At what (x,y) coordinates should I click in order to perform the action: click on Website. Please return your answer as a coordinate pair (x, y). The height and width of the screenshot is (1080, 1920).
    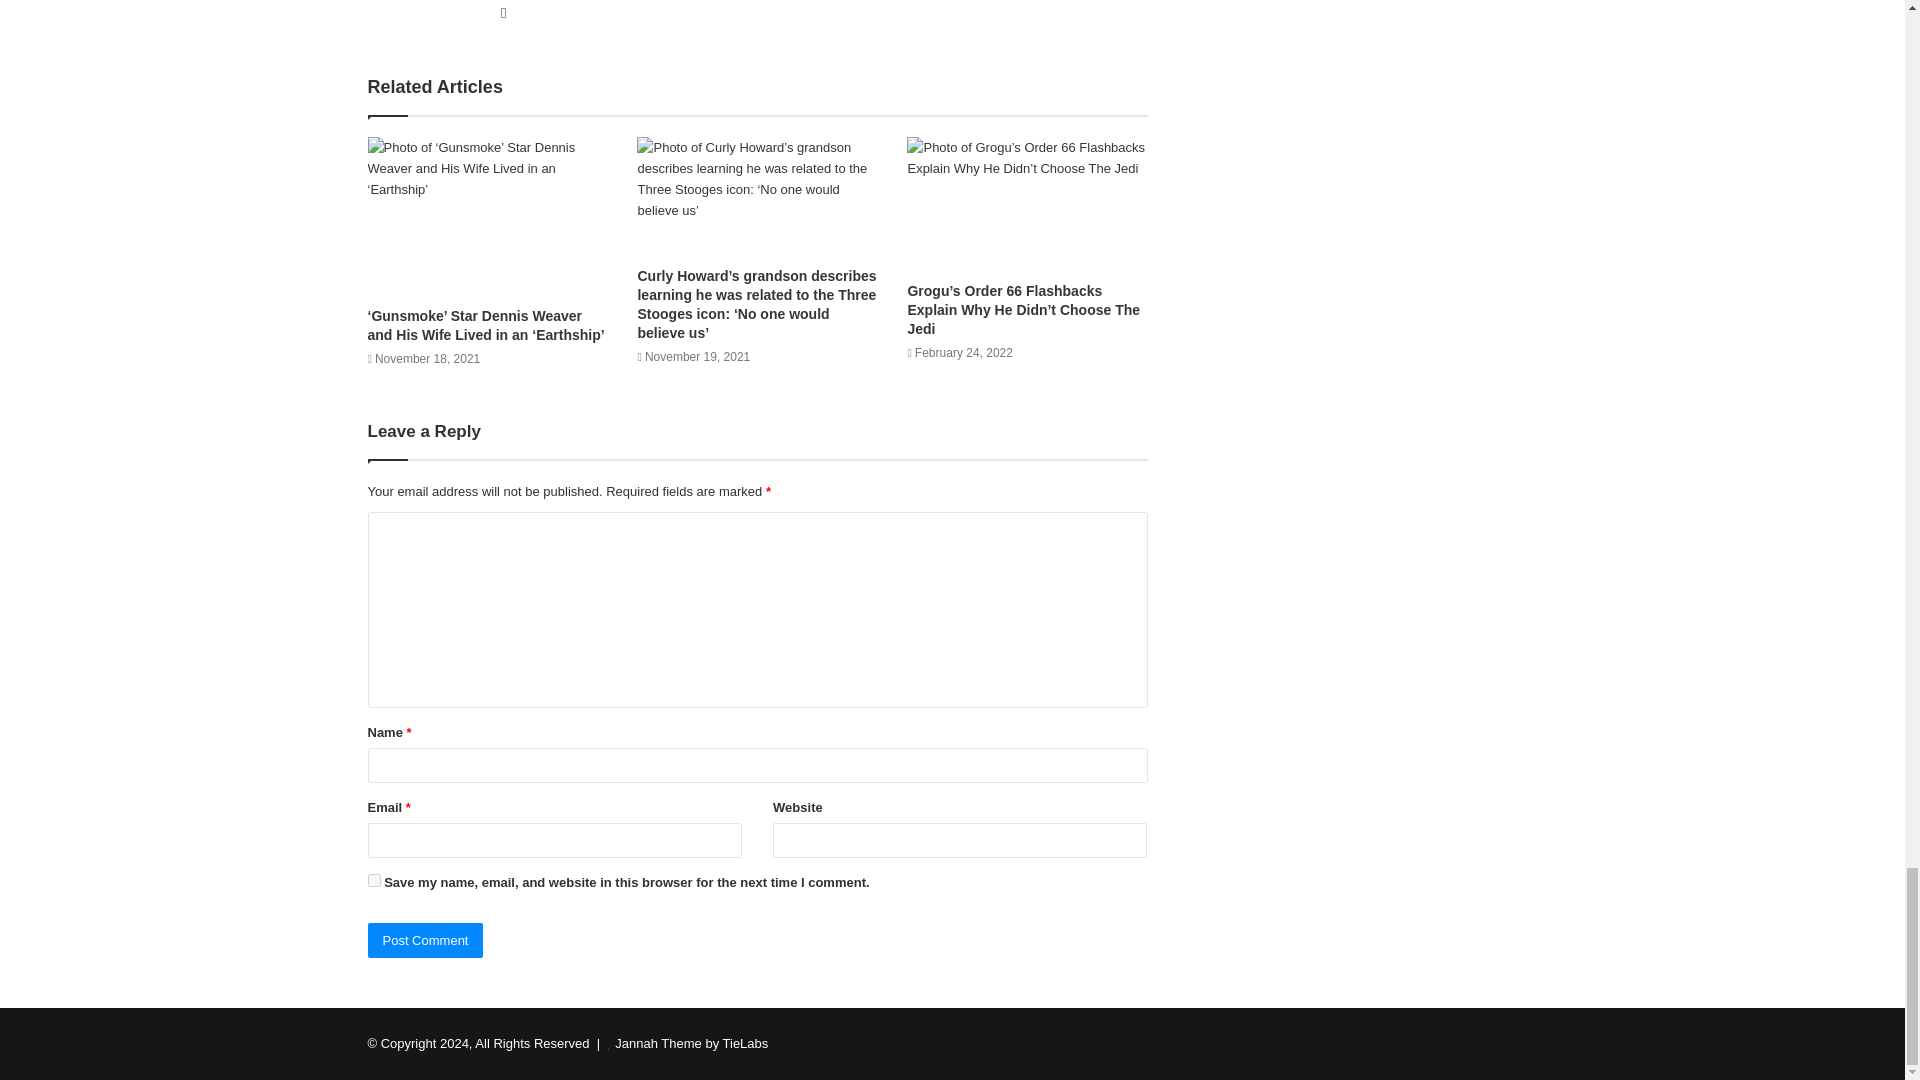
    Looking at the image, I should click on (504, 12).